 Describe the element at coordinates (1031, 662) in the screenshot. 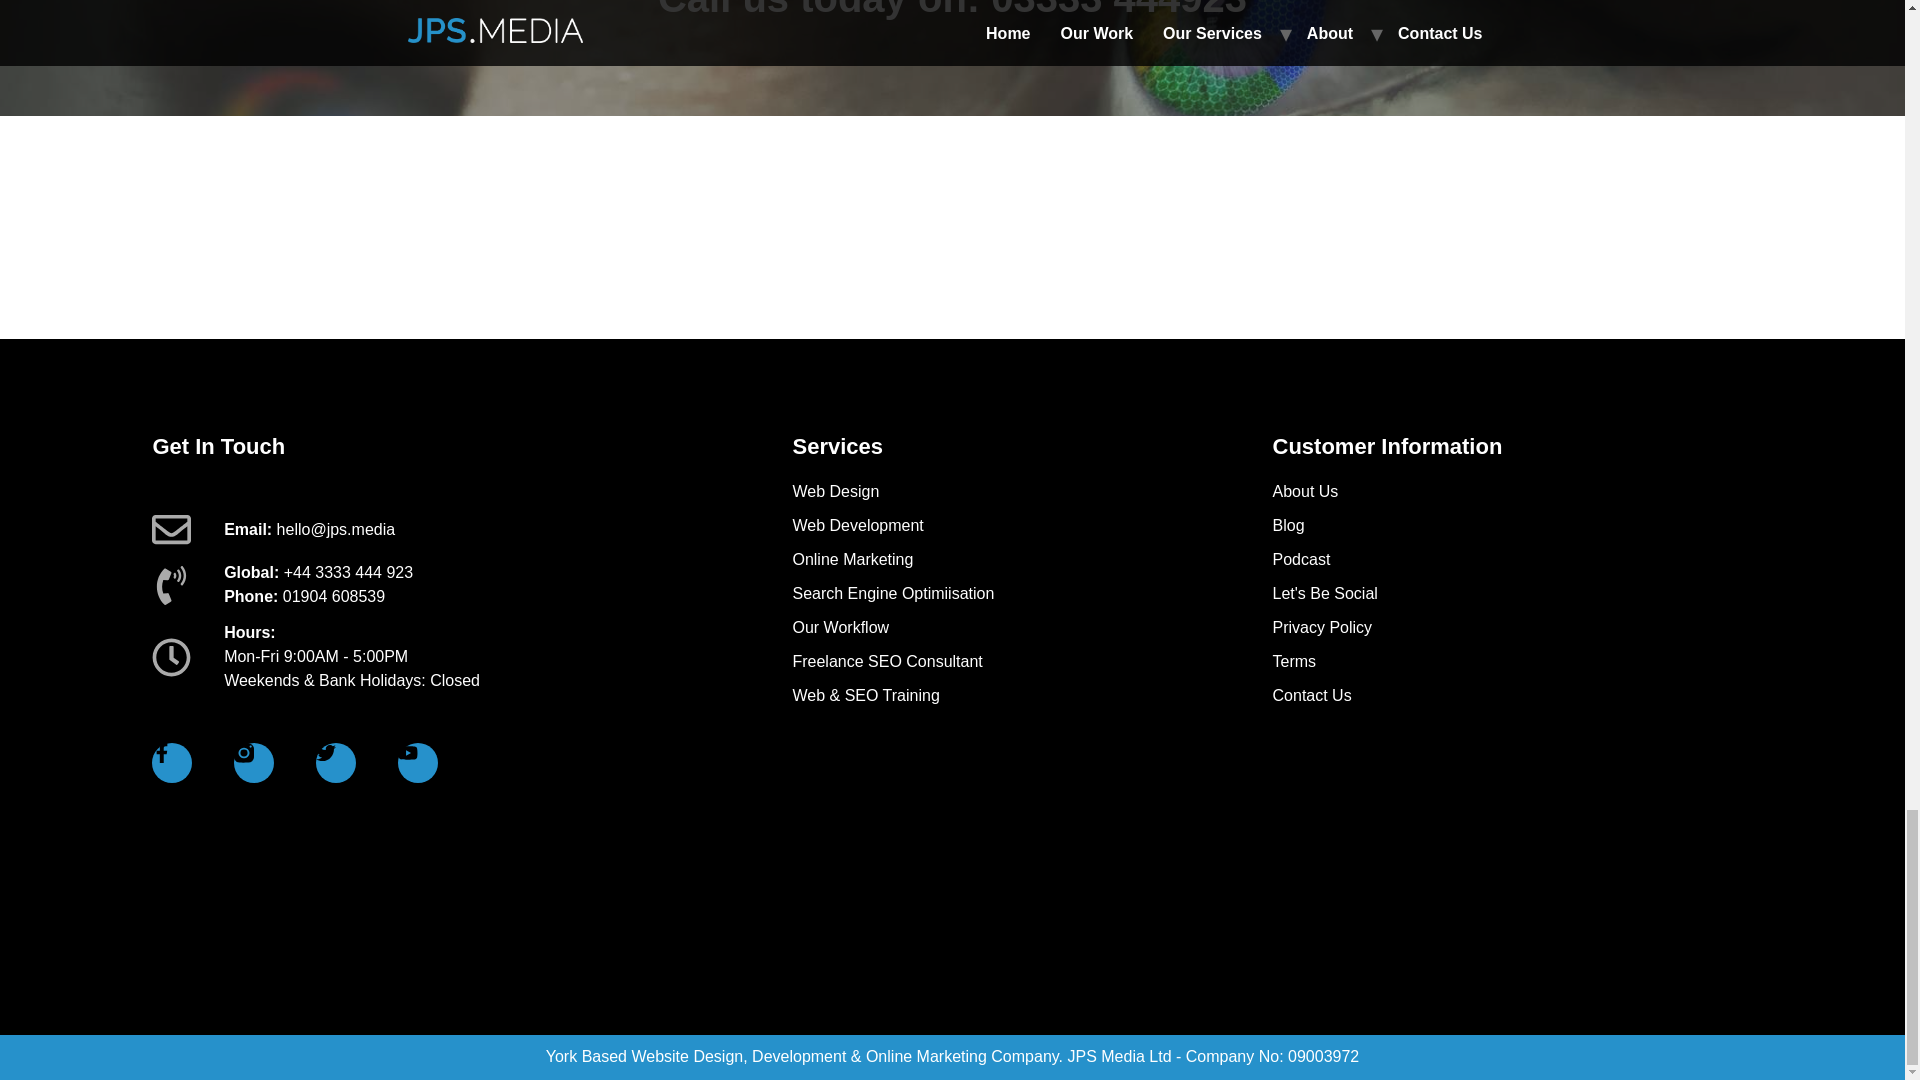

I see `Freelance SEO Consultant` at that location.